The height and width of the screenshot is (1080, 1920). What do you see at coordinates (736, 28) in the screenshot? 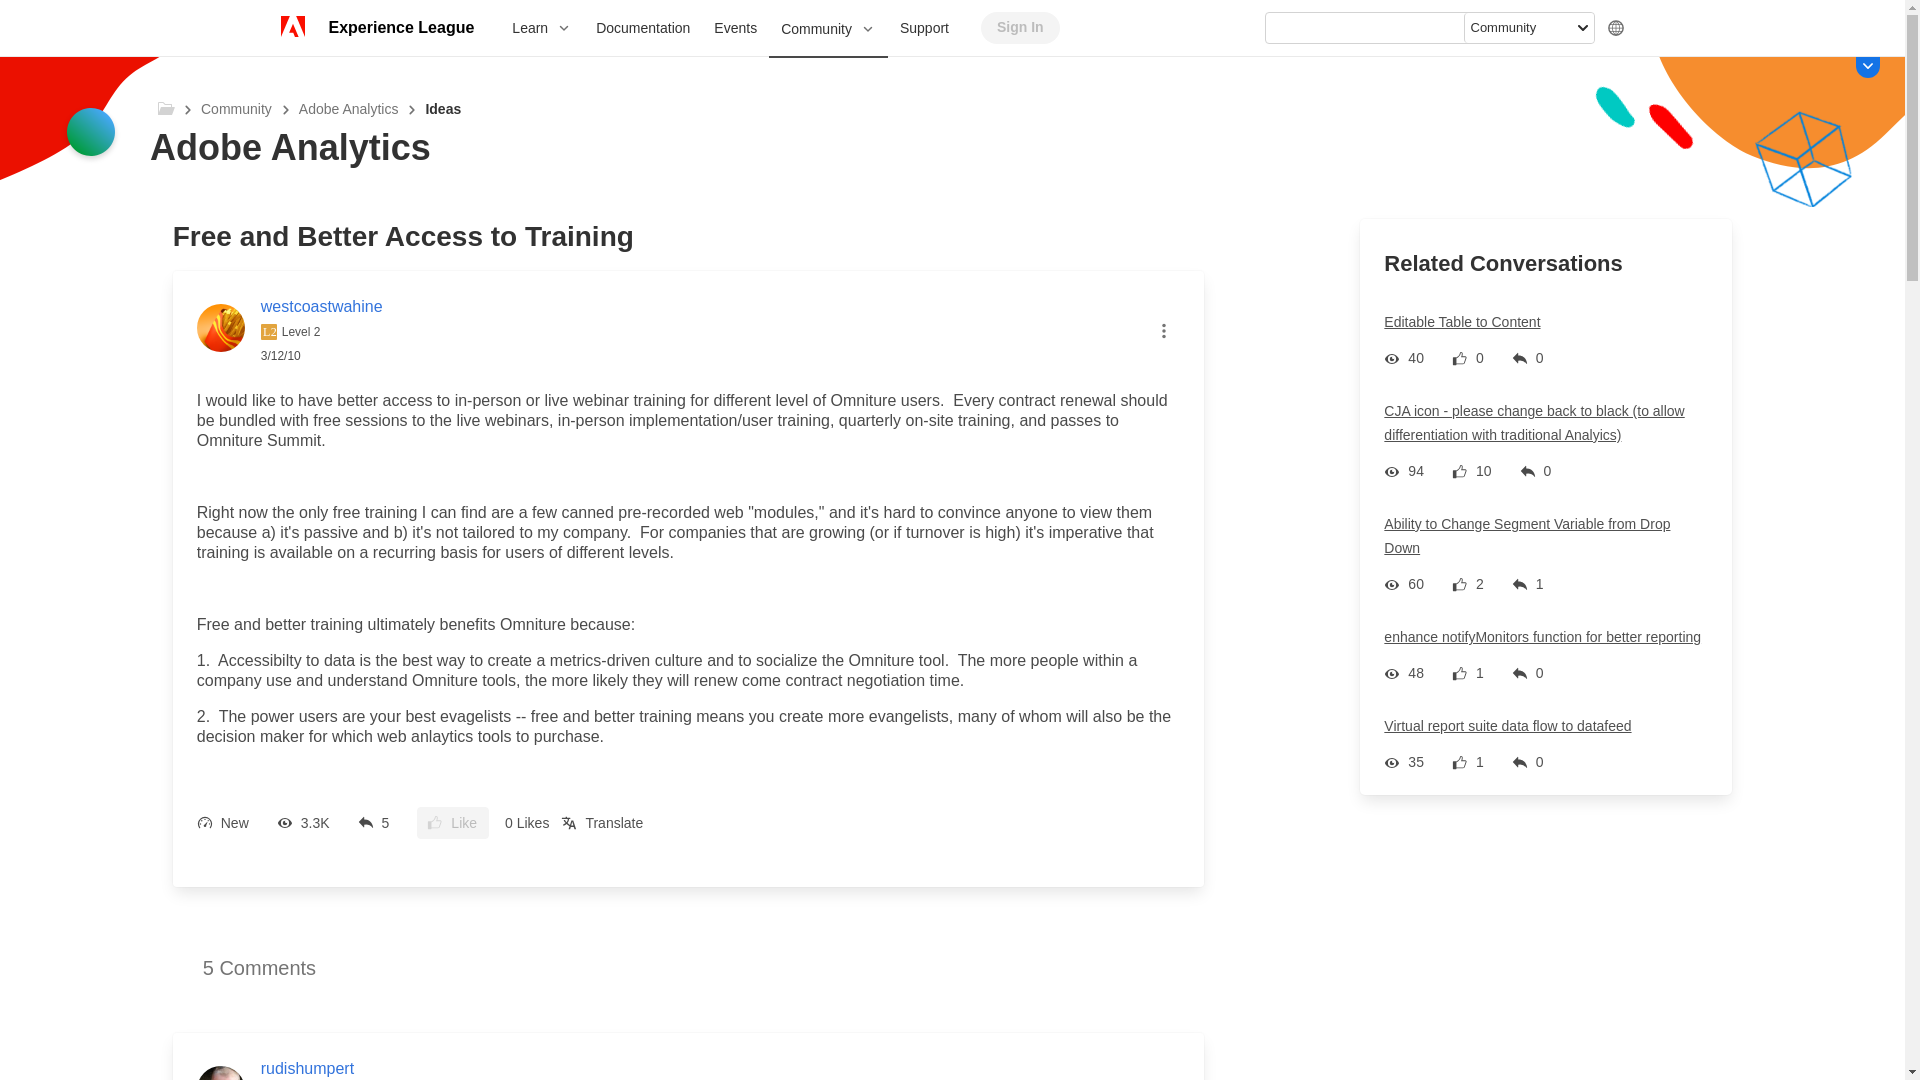
I see `Events` at bounding box center [736, 28].